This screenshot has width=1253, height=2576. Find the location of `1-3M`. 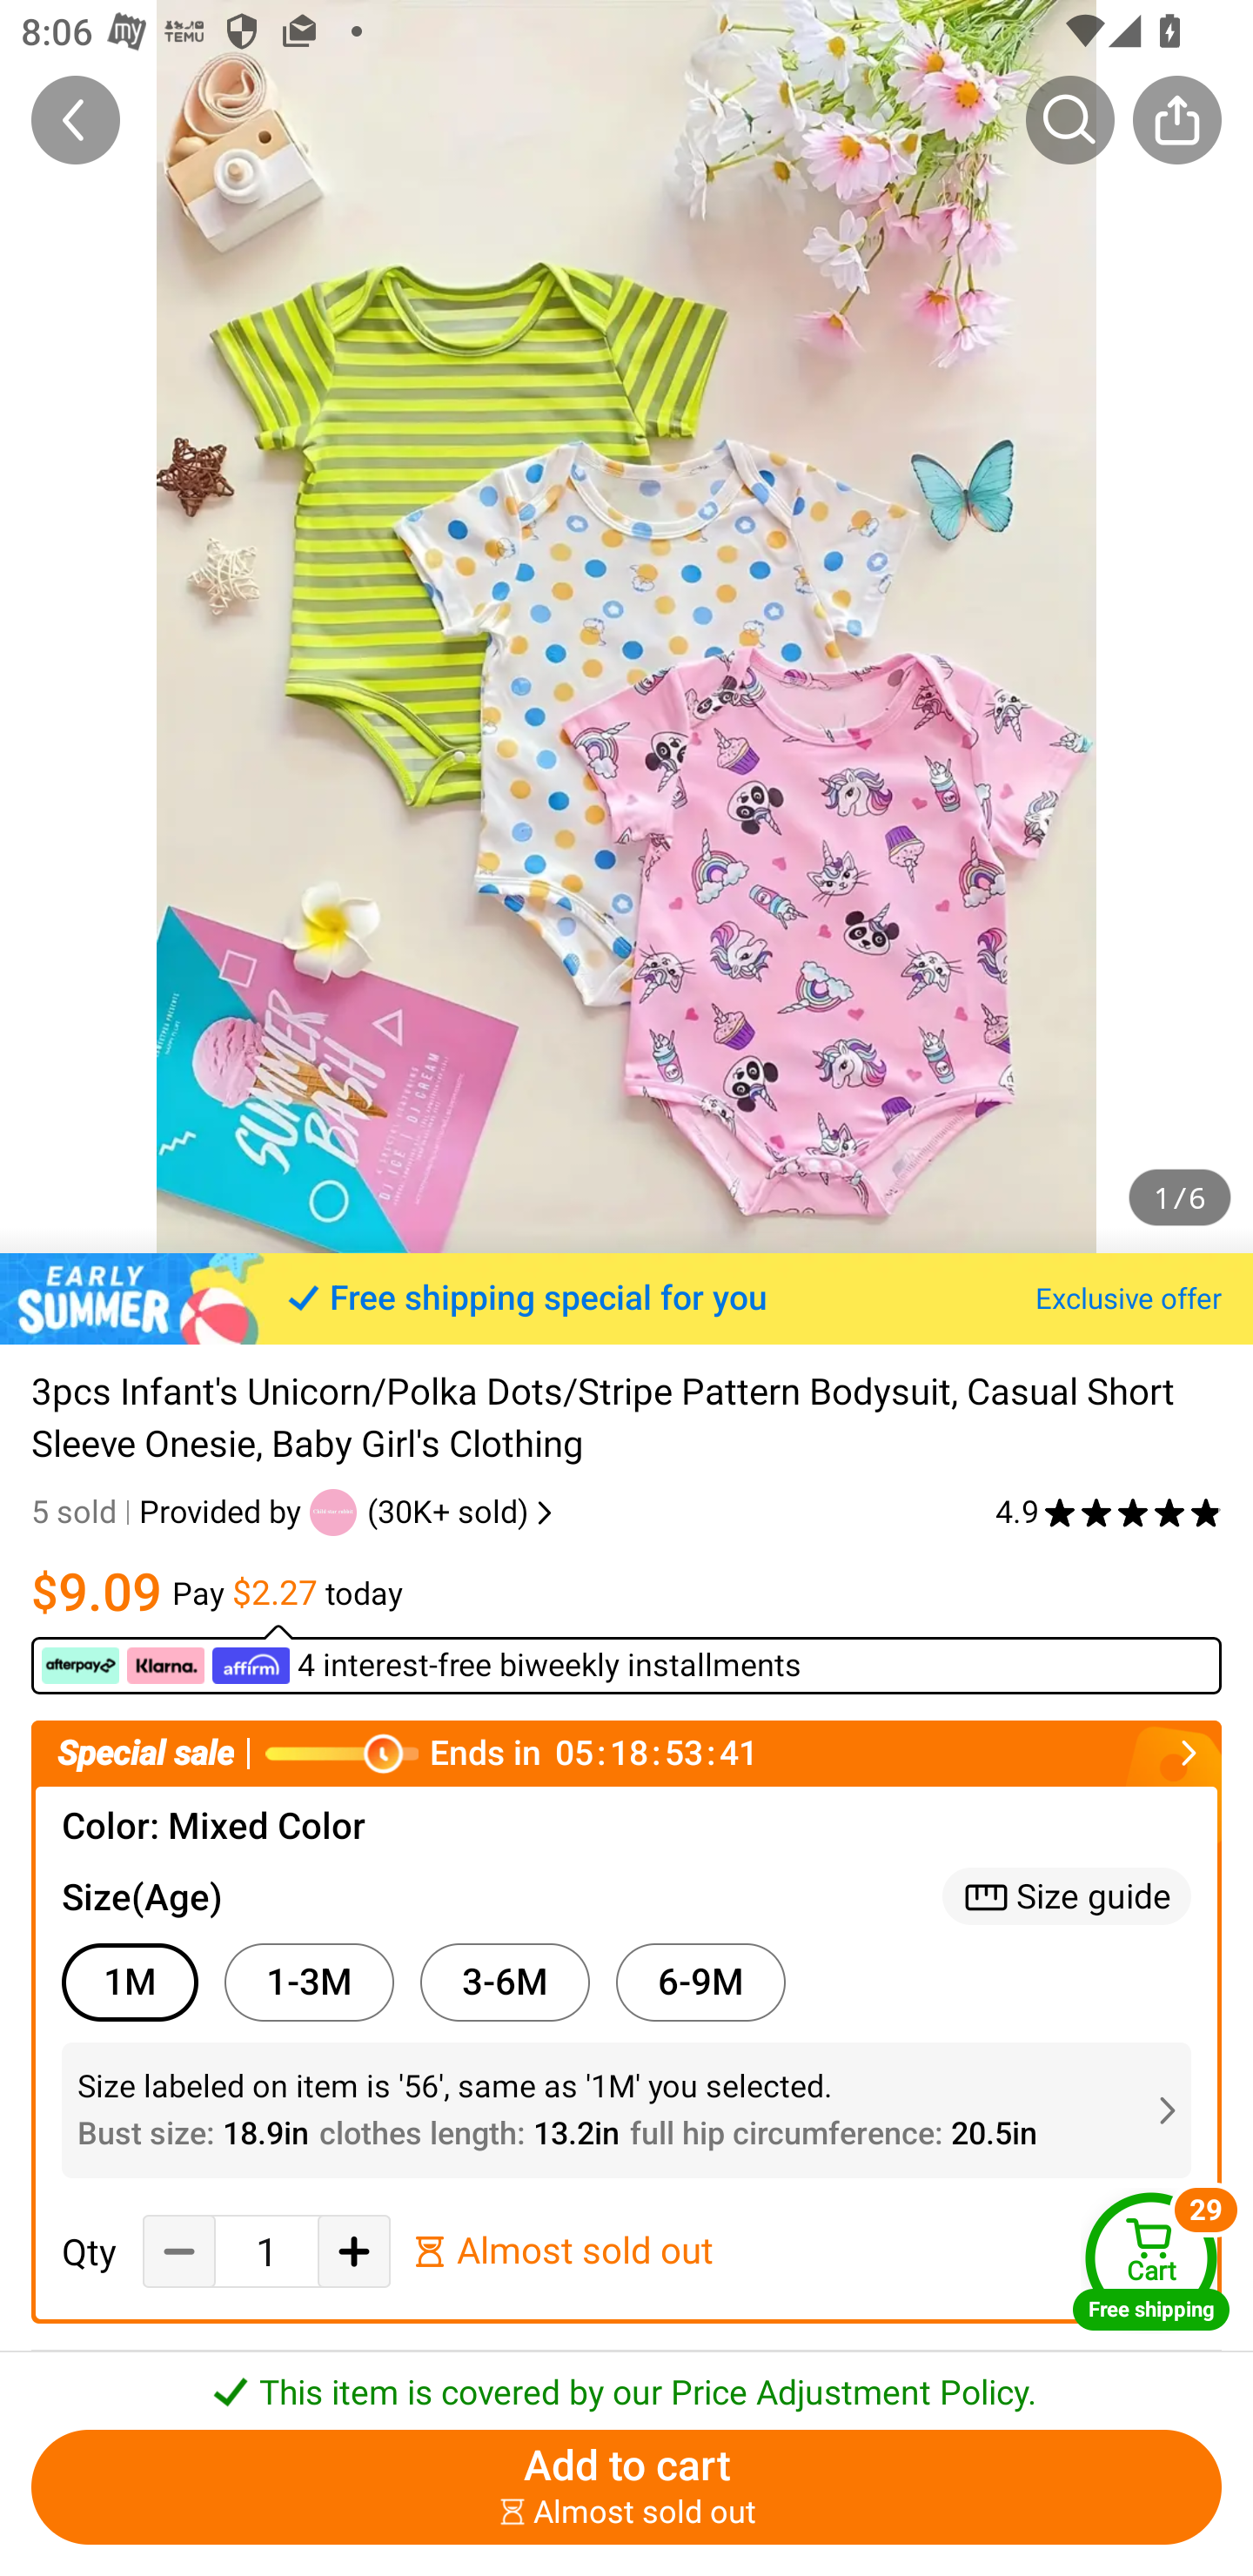

1-3M is located at coordinates (309, 1982).